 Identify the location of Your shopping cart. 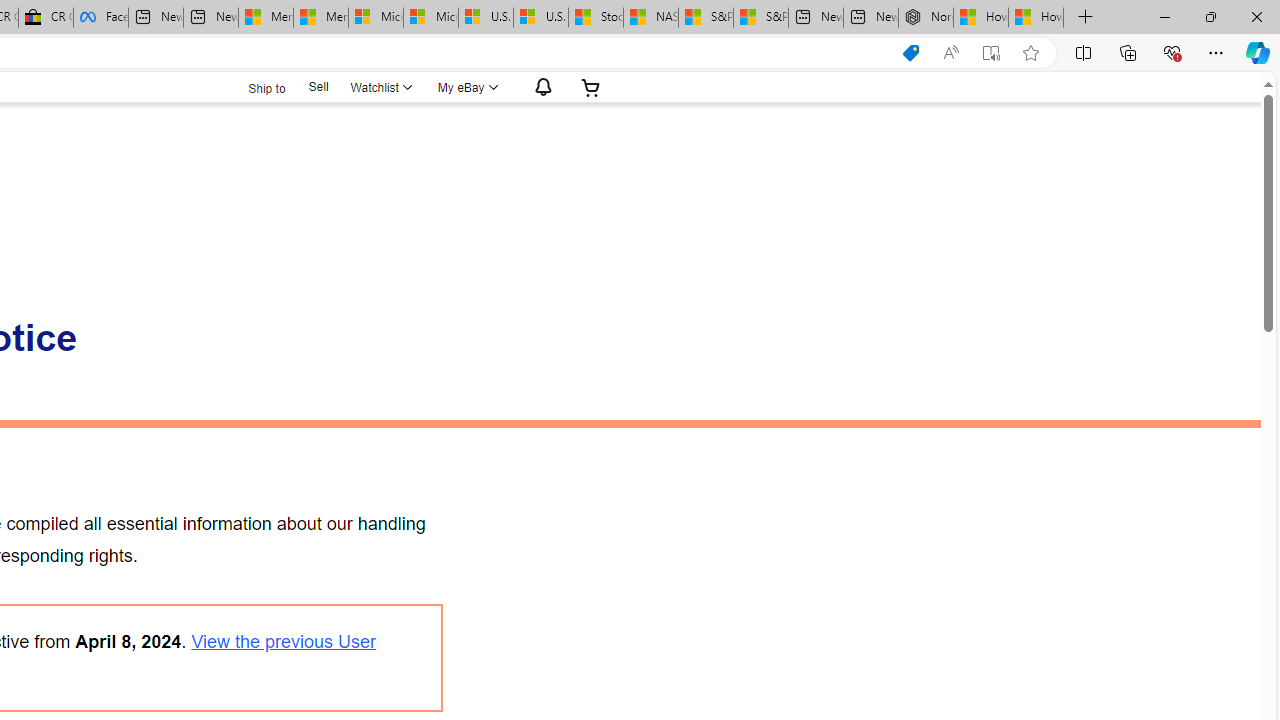
(591, 87).